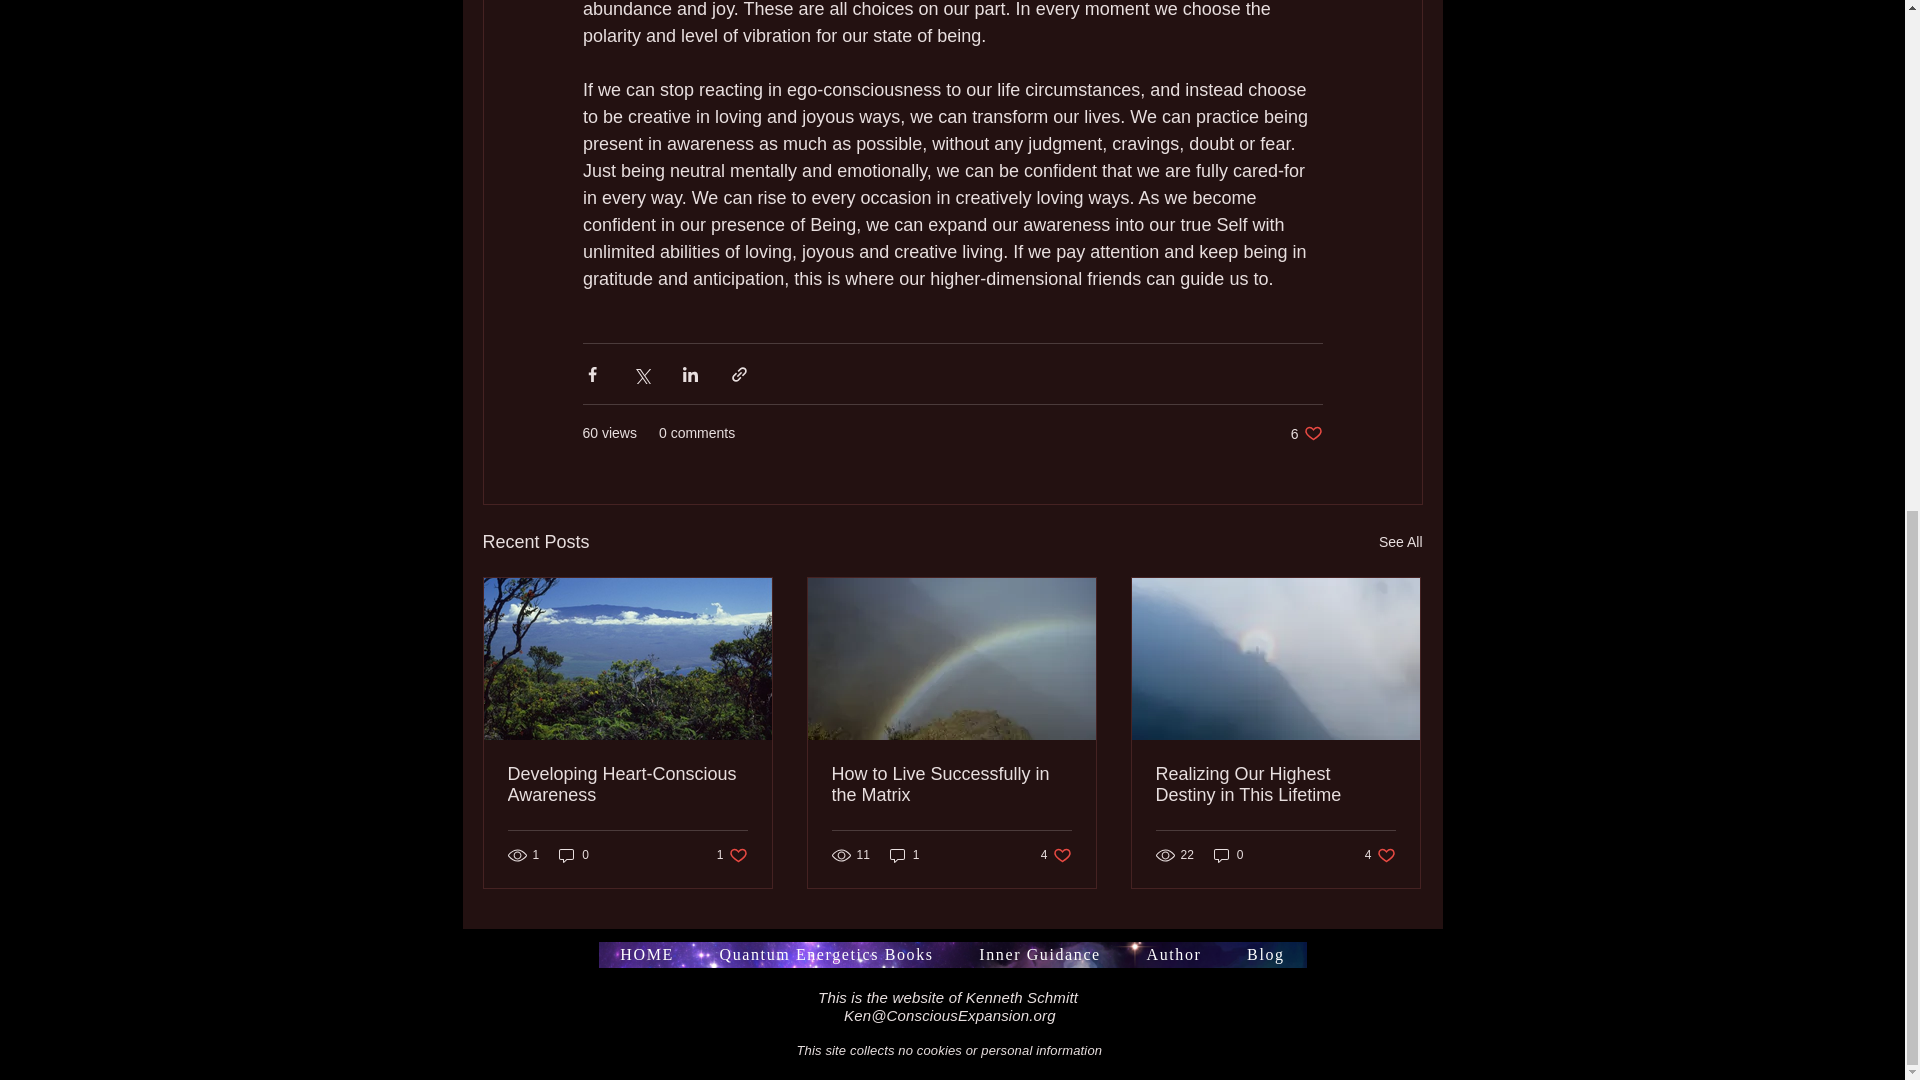 Image resolution: width=1920 pixels, height=1080 pixels. Describe the element at coordinates (1275, 758) in the screenshot. I see `Blog` at that location.